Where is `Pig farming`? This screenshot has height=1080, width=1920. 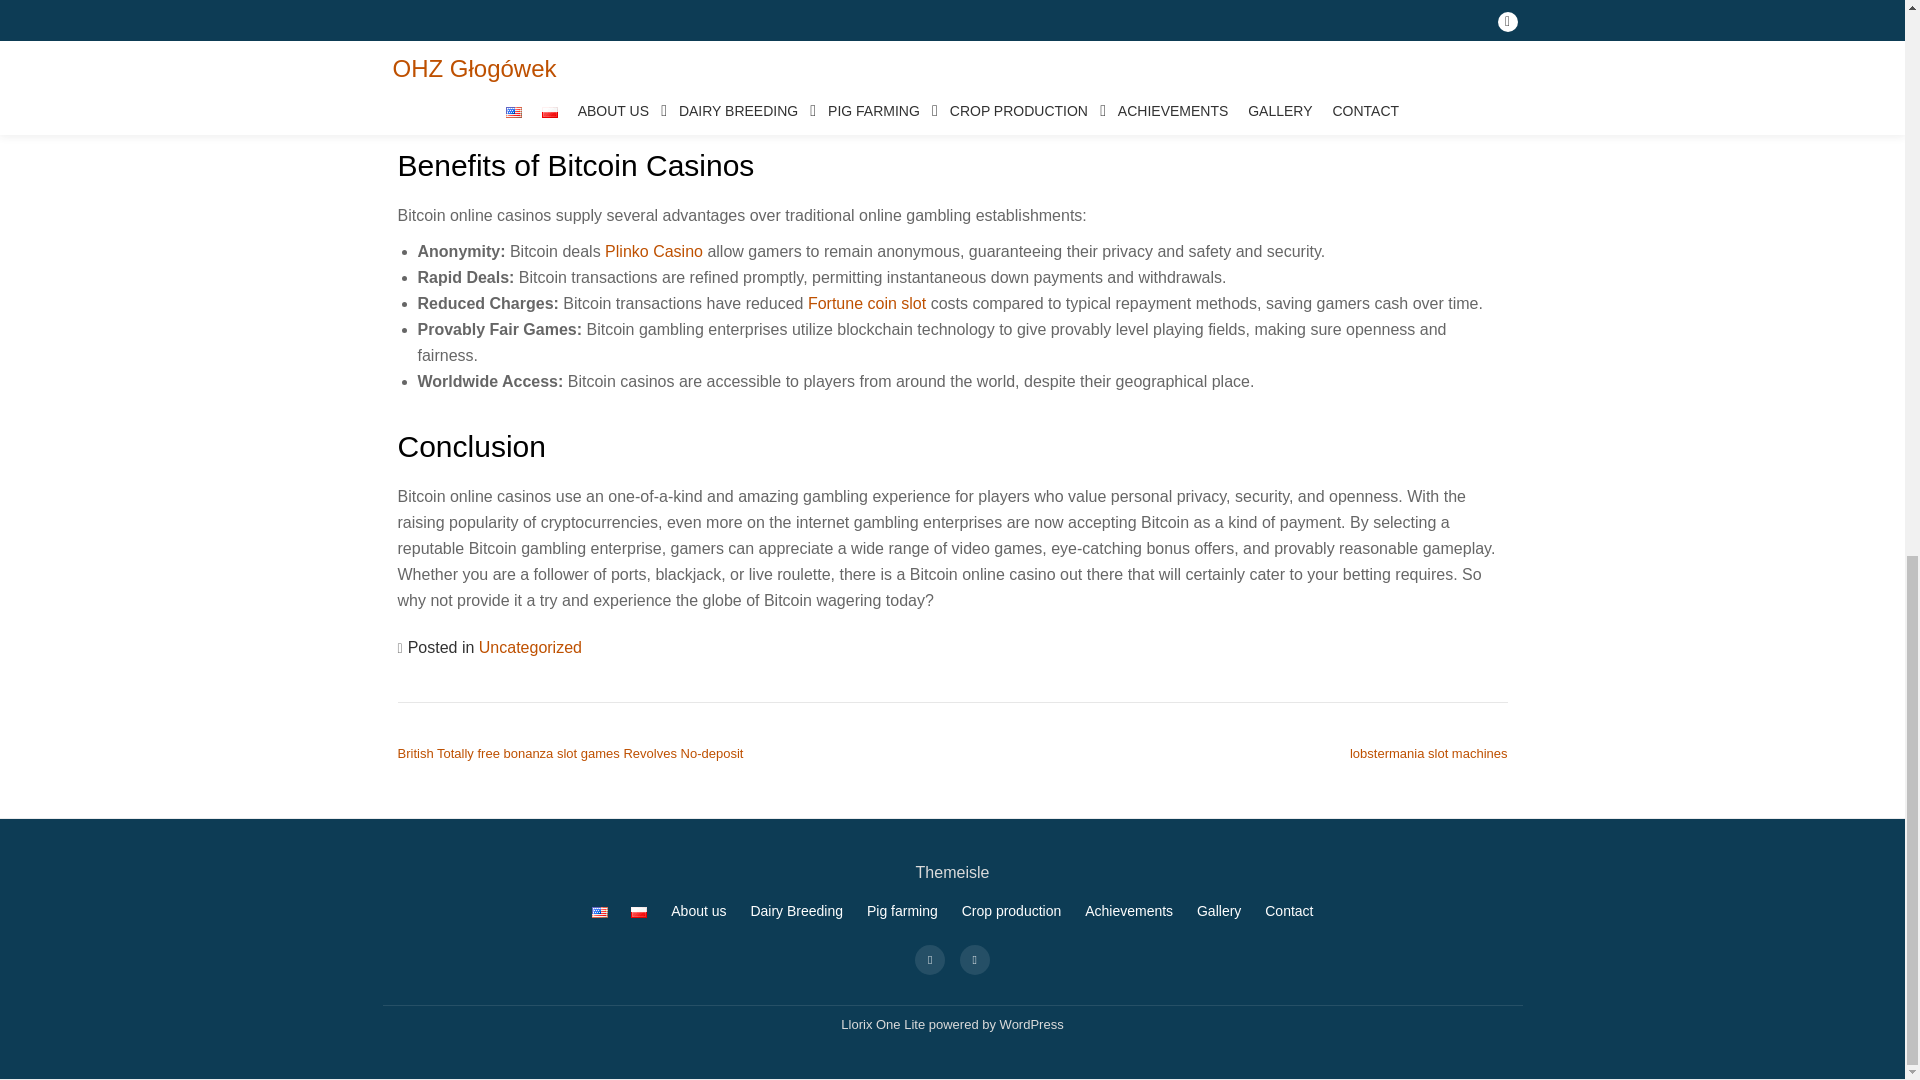 Pig farming is located at coordinates (902, 910).